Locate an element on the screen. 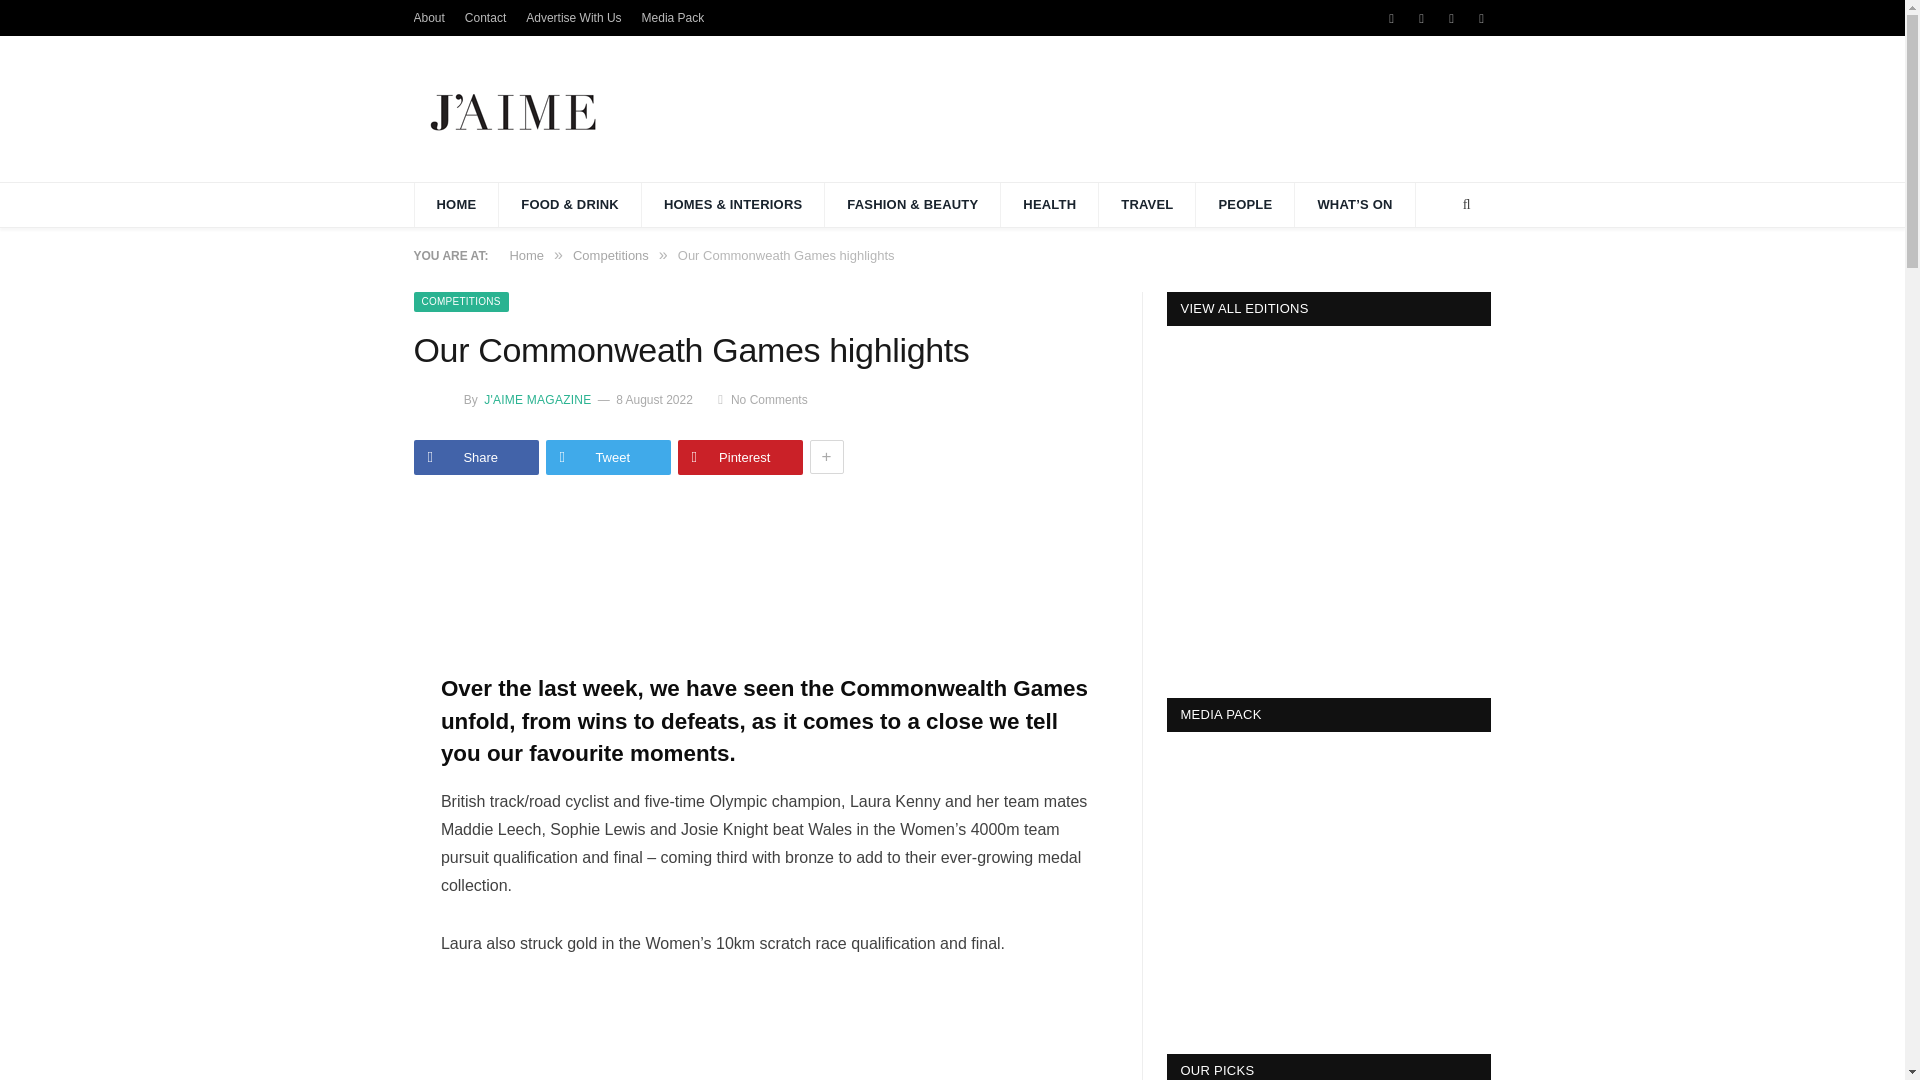 This screenshot has height=1080, width=1920. Facebook is located at coordinates (1392, 18).